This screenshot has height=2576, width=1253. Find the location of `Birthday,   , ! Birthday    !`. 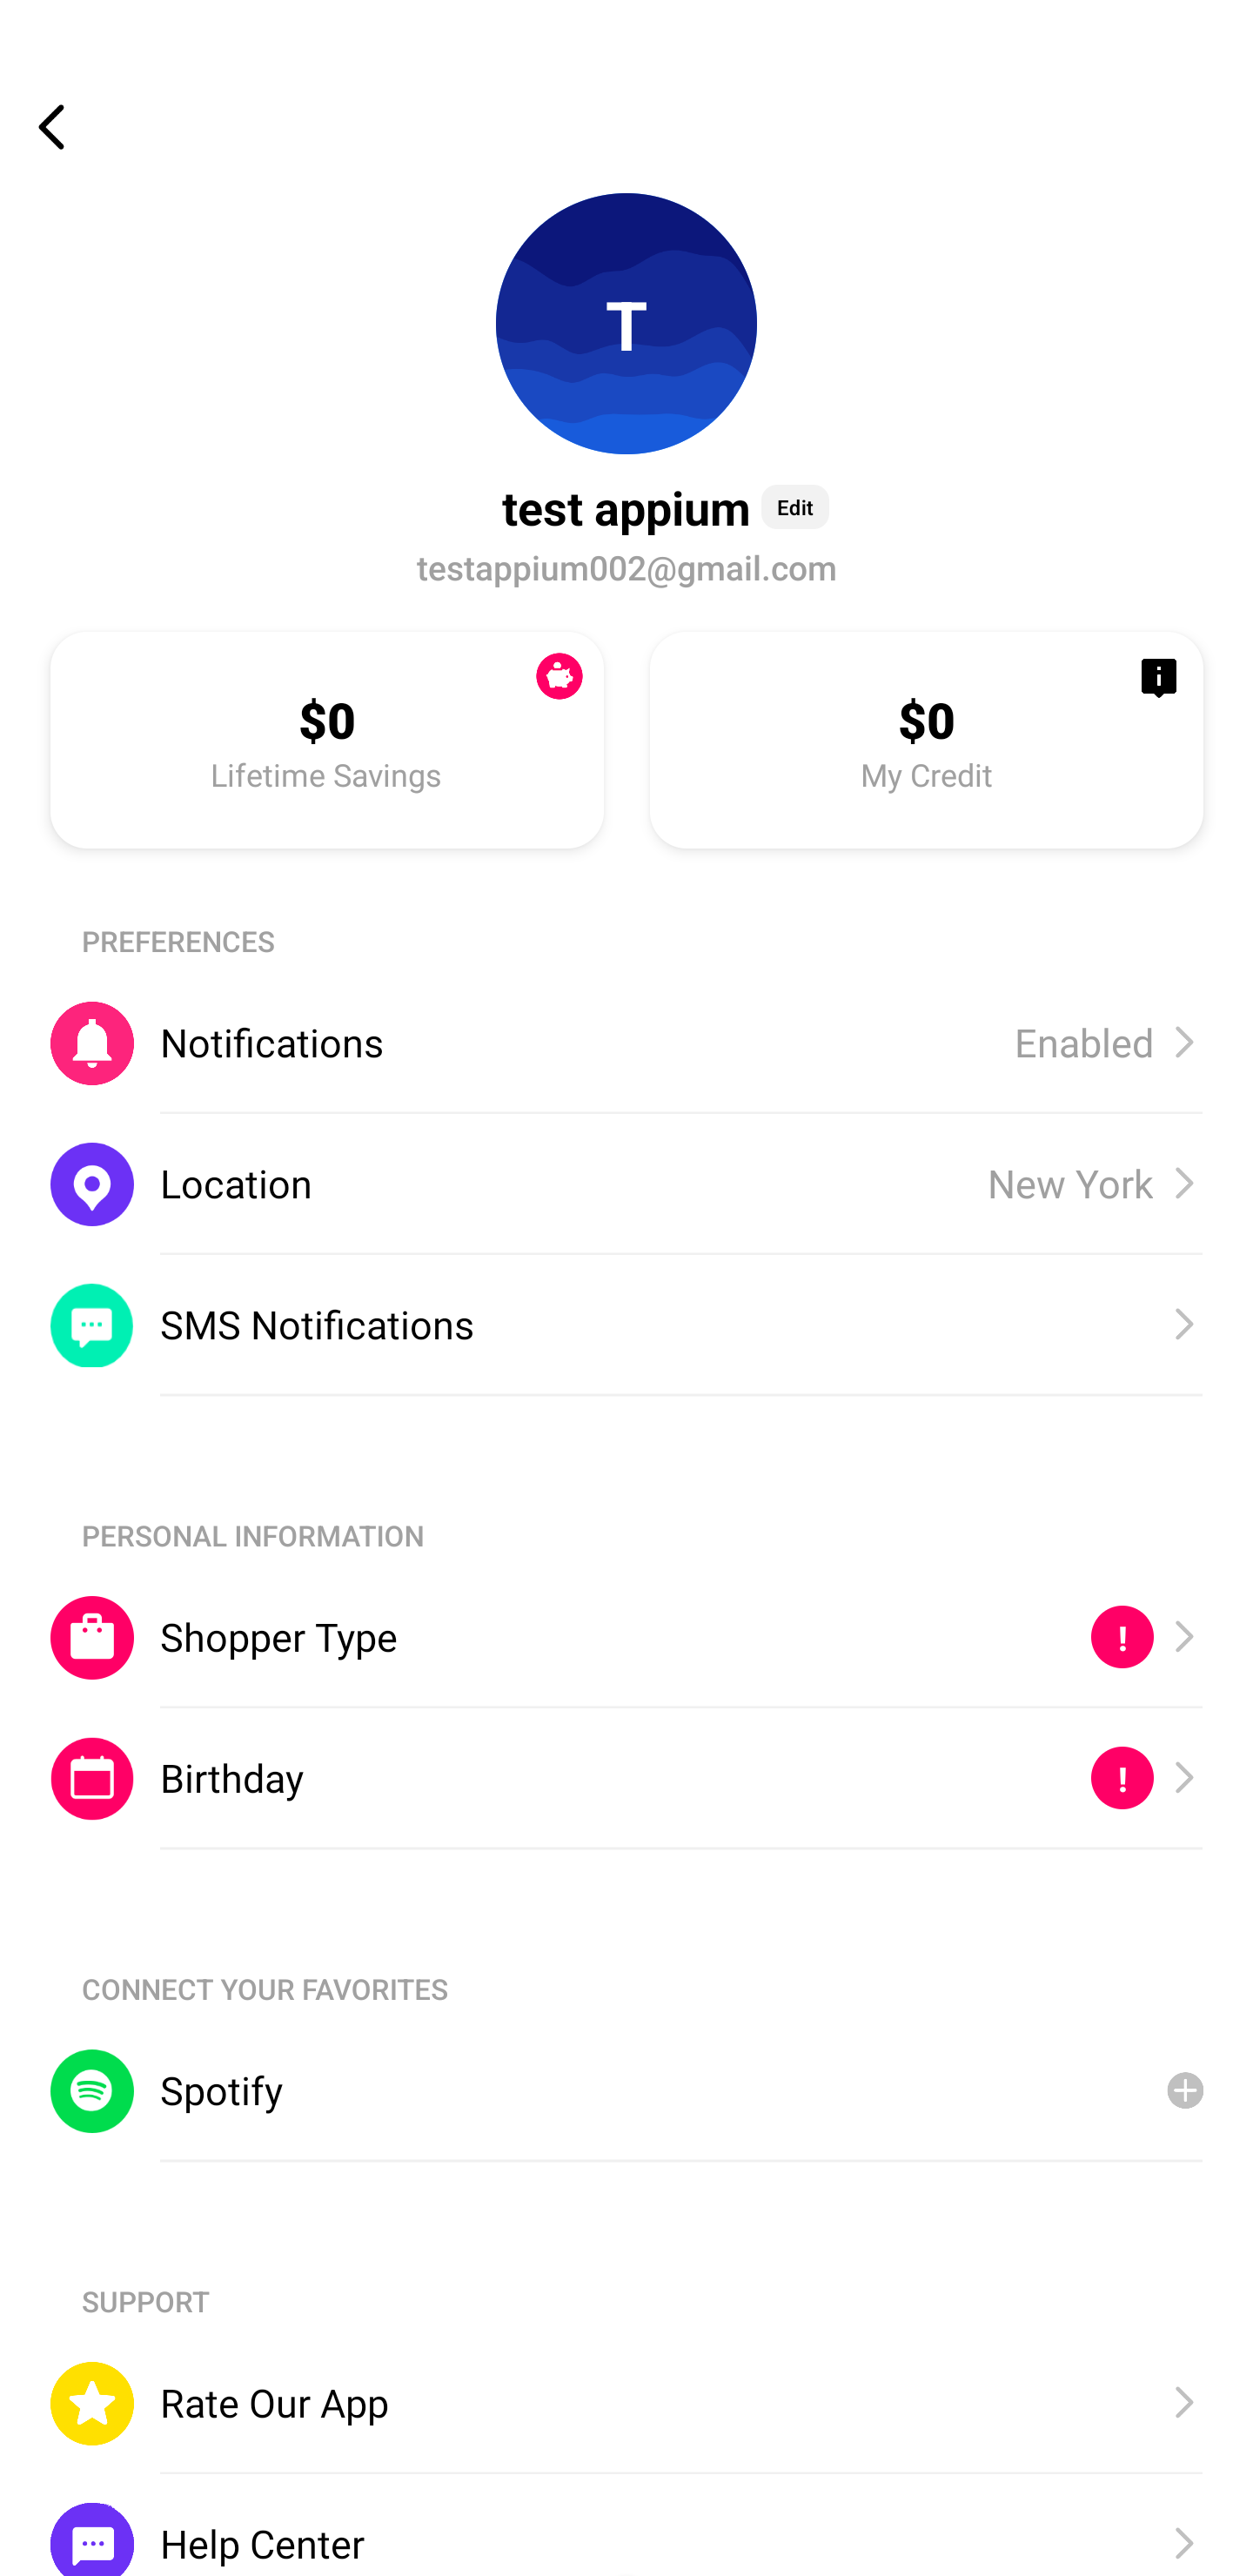

Birthday,   , ! Birthday    ! is located at coordinates (626, 1779).